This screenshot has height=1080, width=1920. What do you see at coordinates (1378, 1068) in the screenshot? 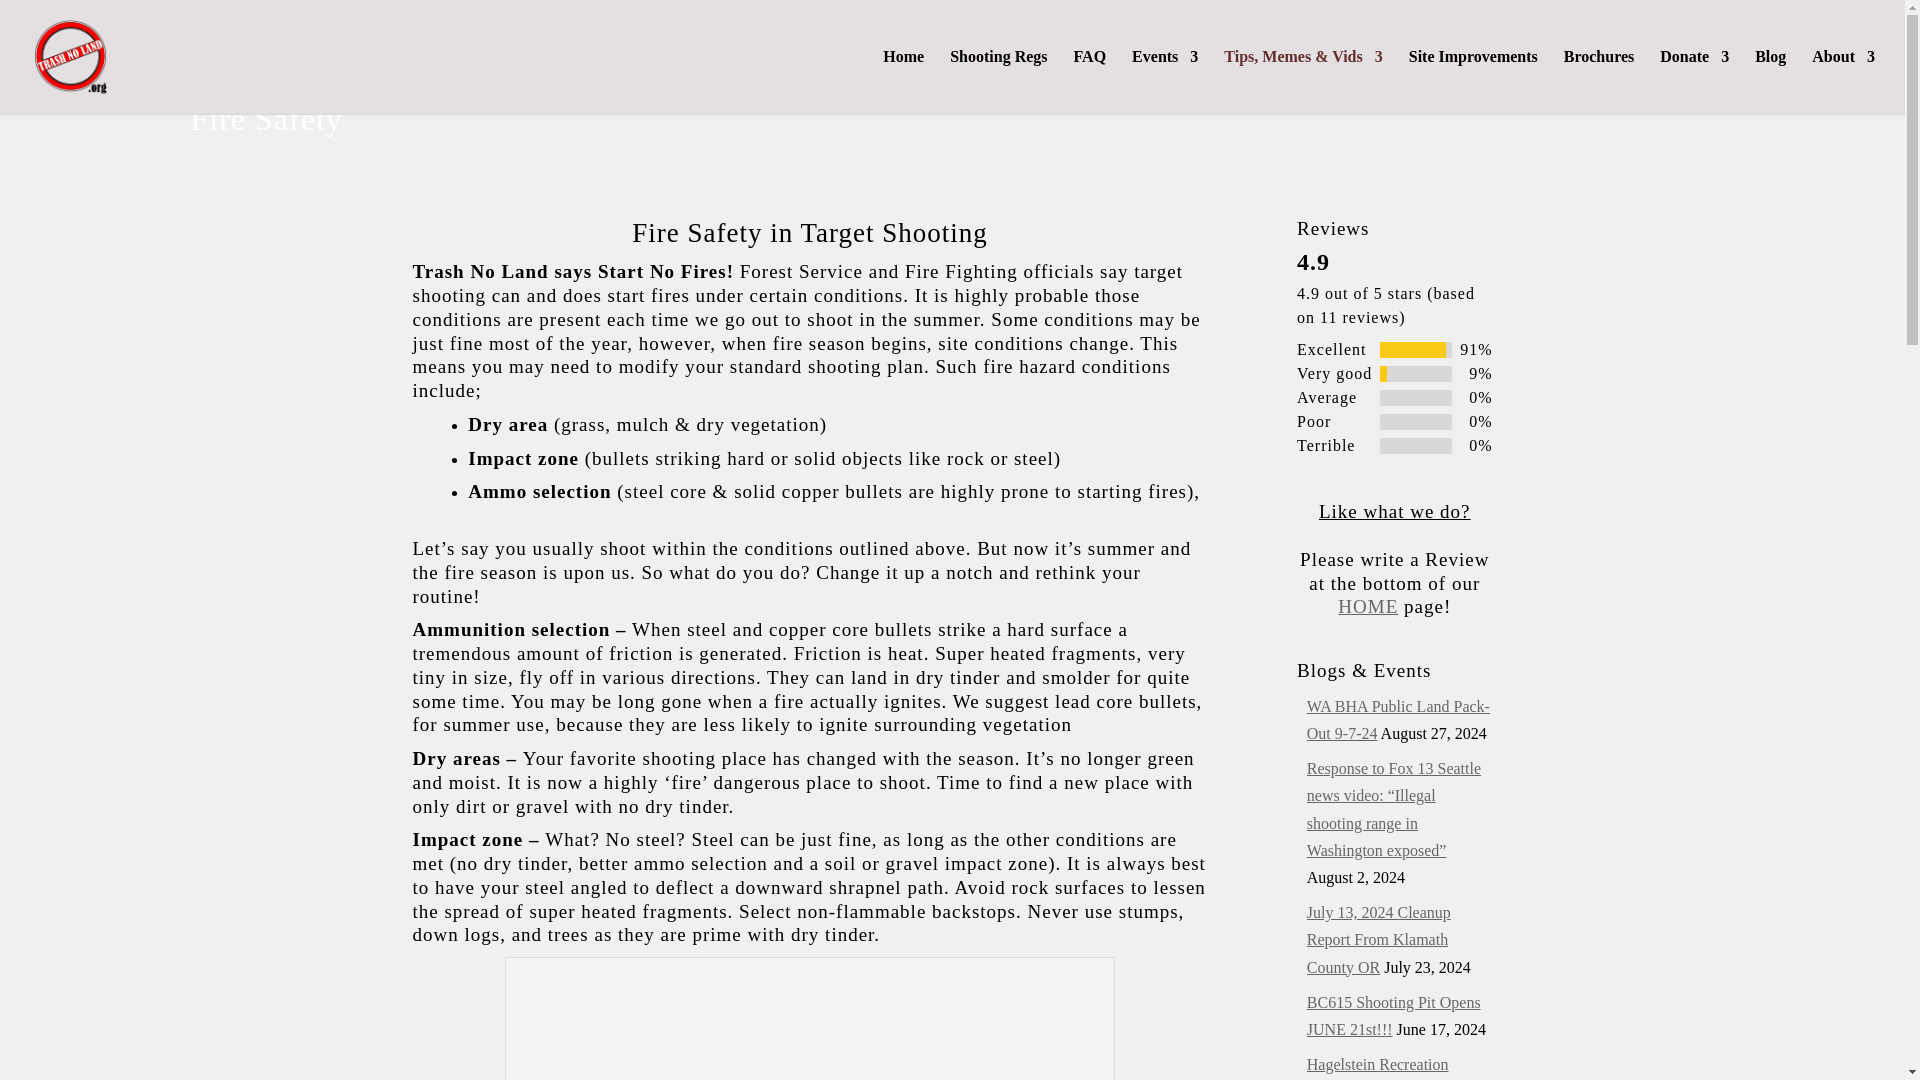
I see `Hagelstein Recreation Restoration 7-13-24` at bounding box center [1378, 1068].